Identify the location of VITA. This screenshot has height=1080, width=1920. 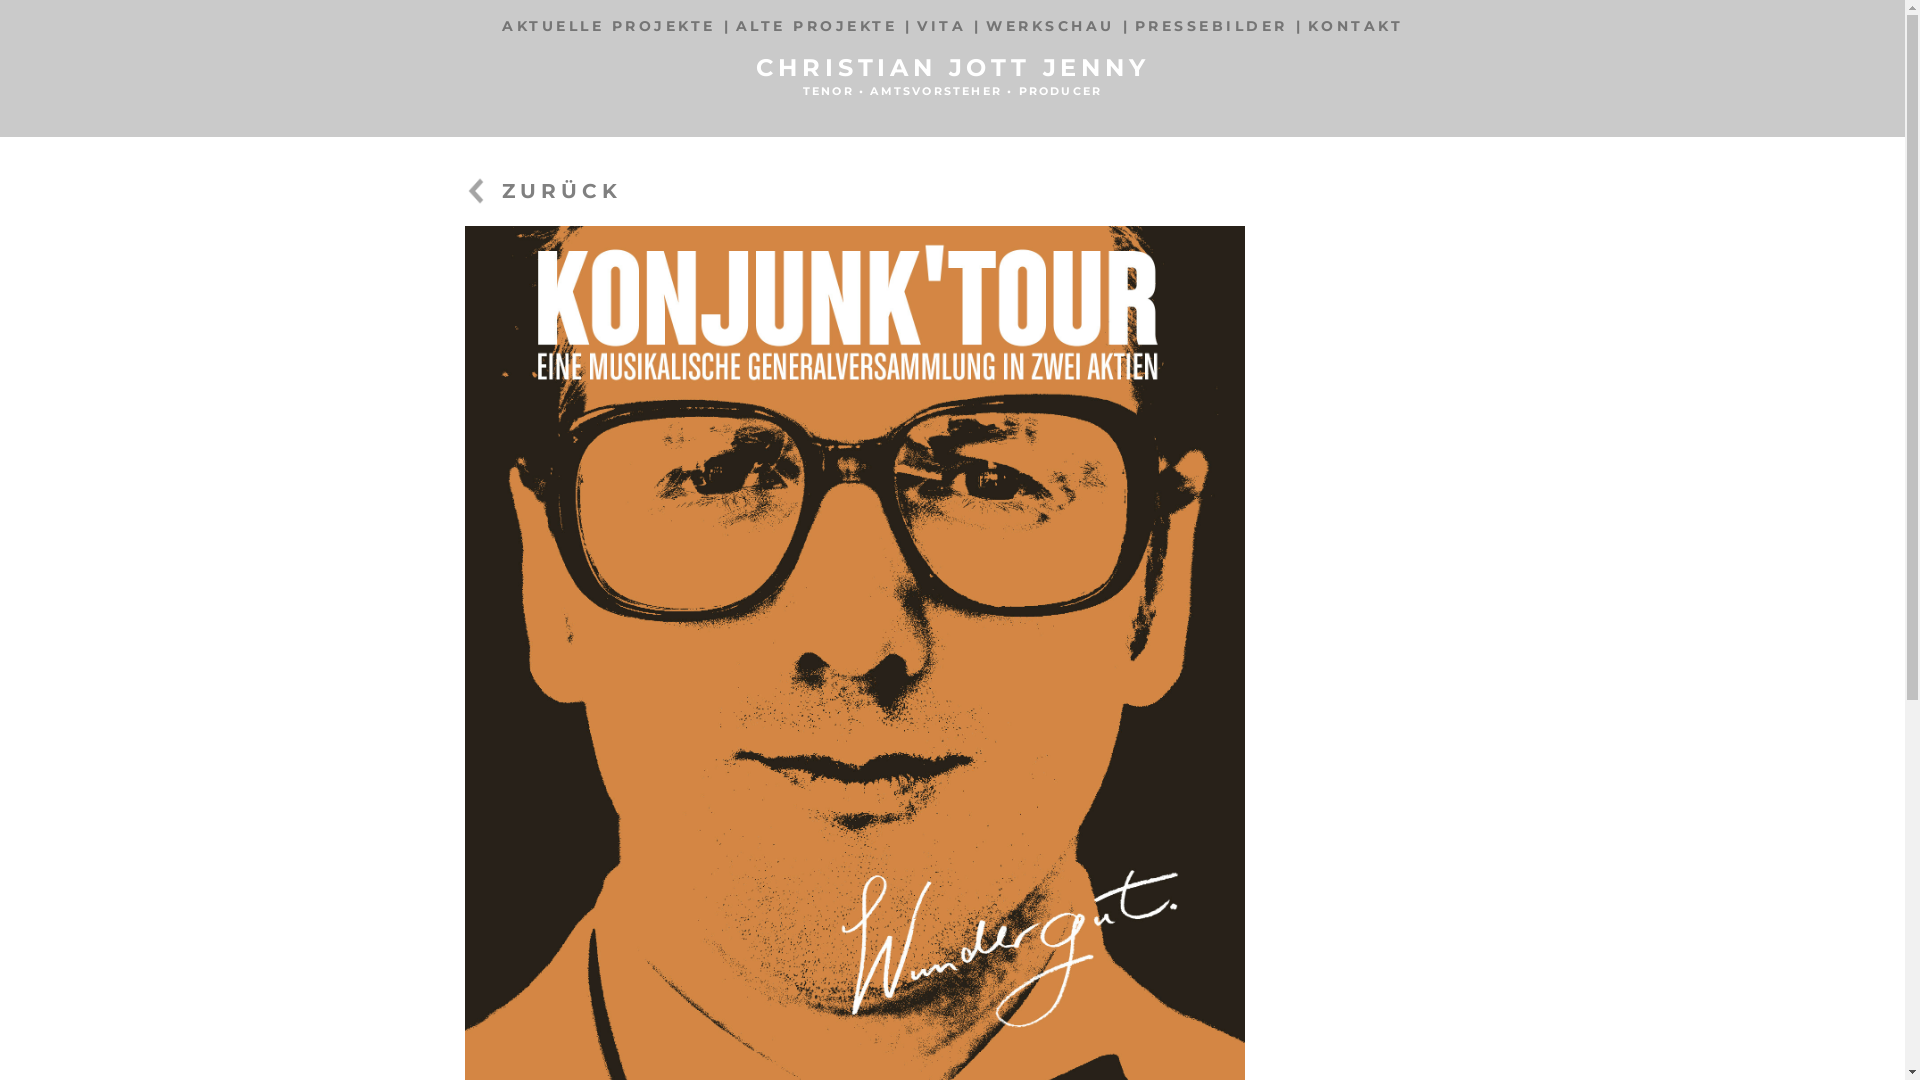
(942, 26).